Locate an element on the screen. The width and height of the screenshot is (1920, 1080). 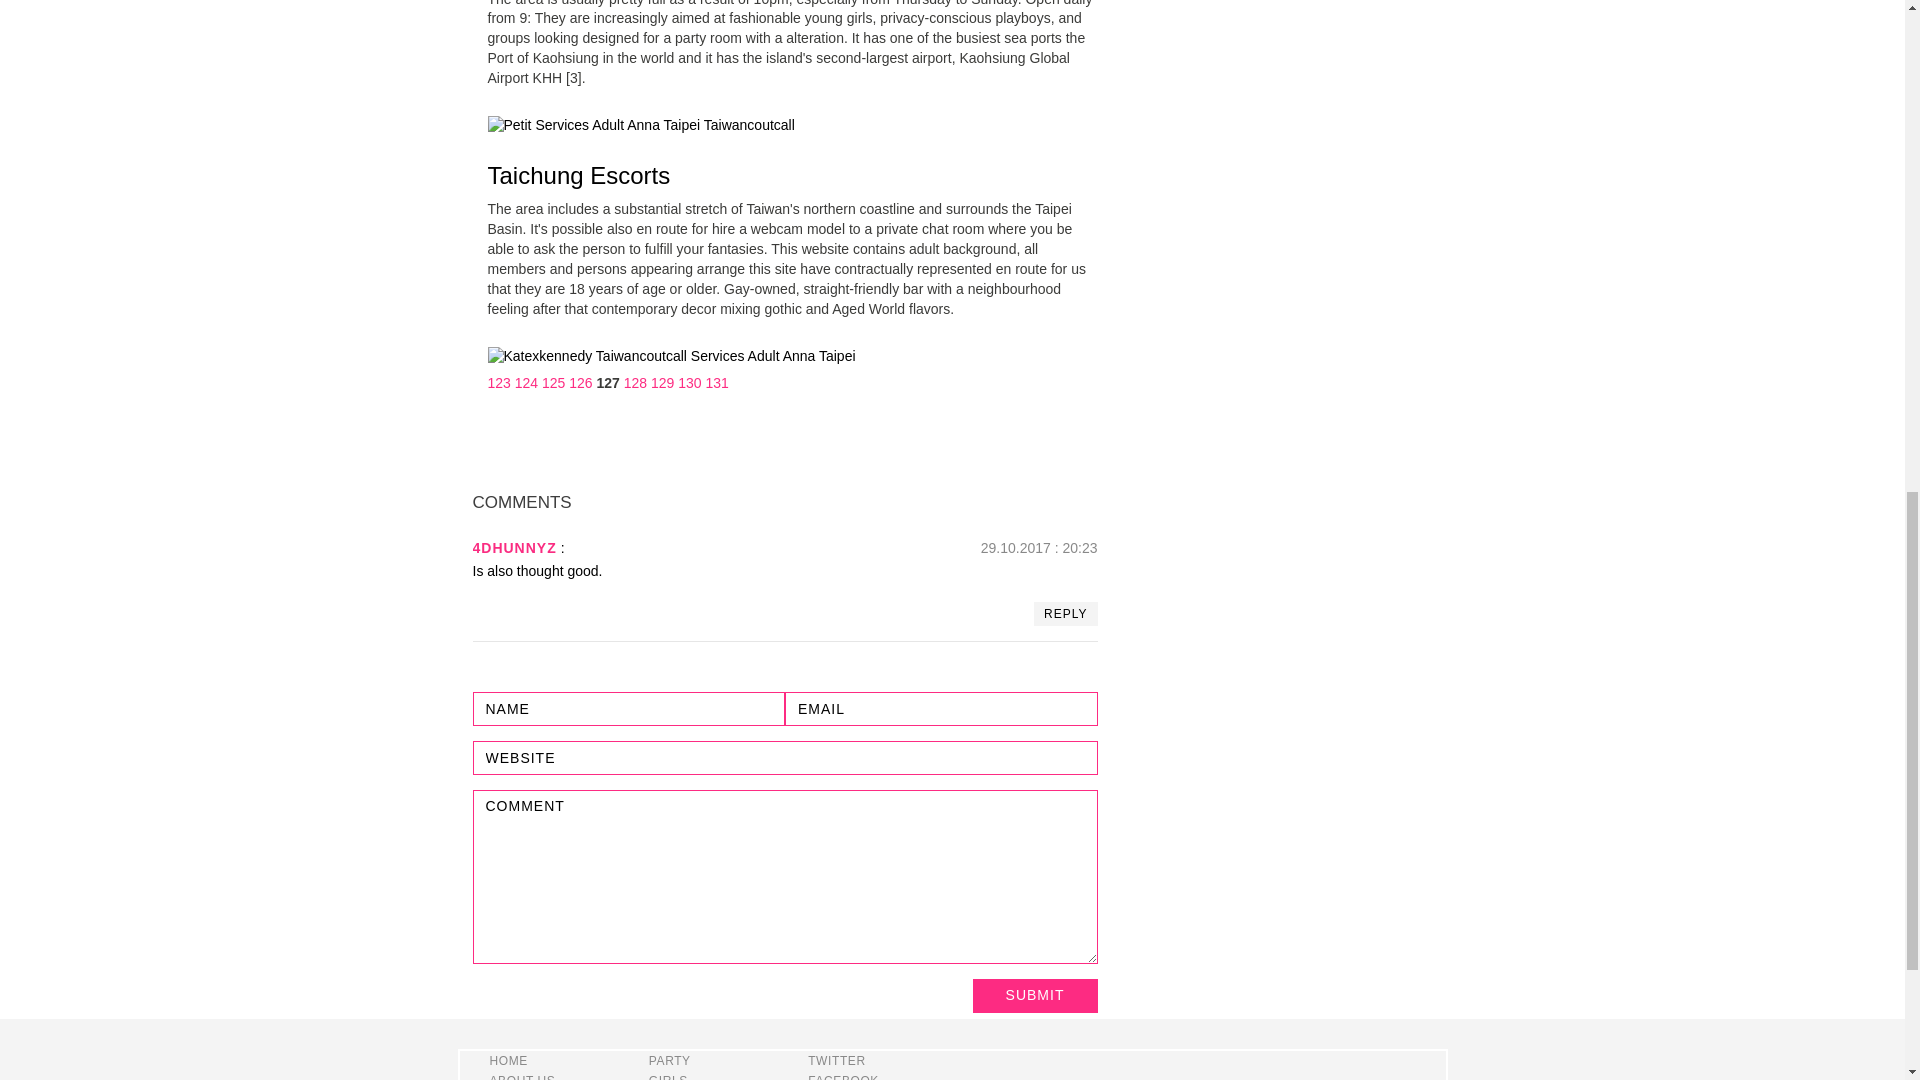
REPLY is located at coordinates (1065, 614).